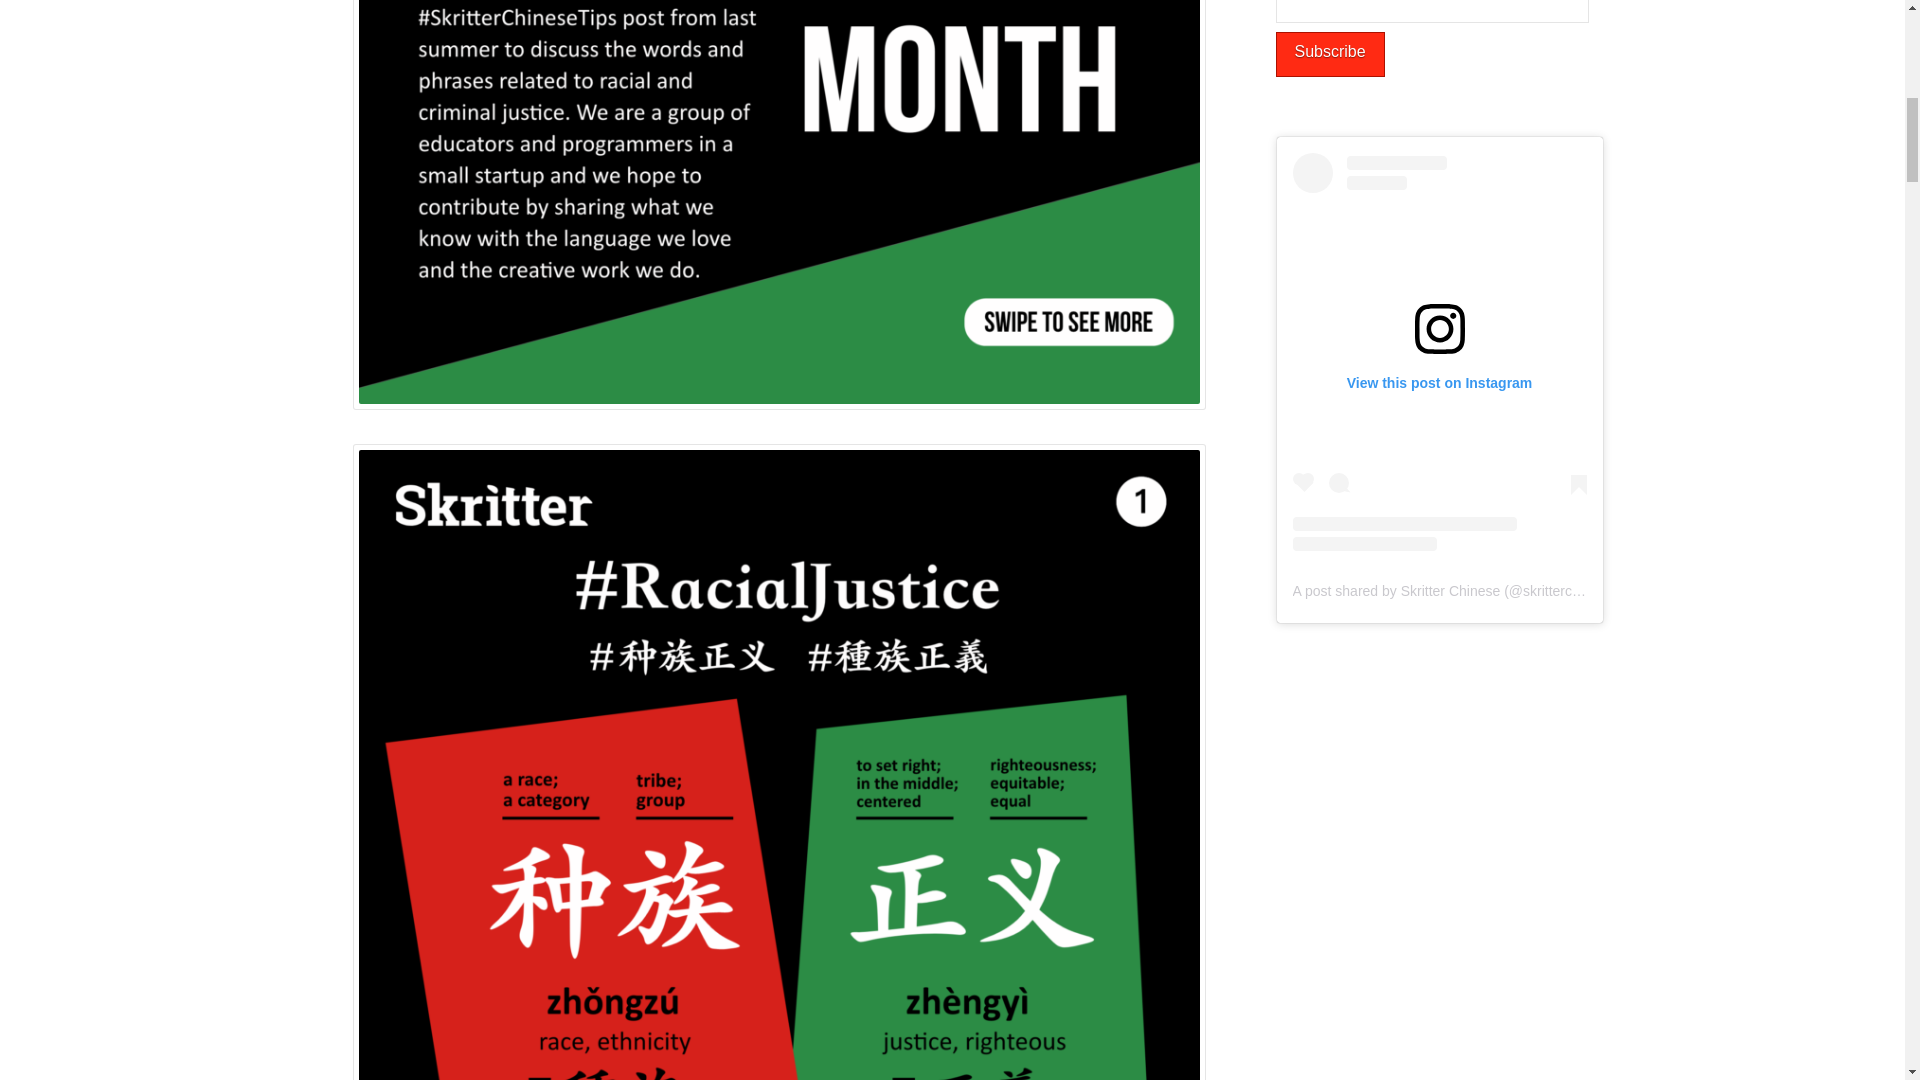 This screenshot has width=1920, height=1080. I want to click on Subscribe, so click(1330, 54).